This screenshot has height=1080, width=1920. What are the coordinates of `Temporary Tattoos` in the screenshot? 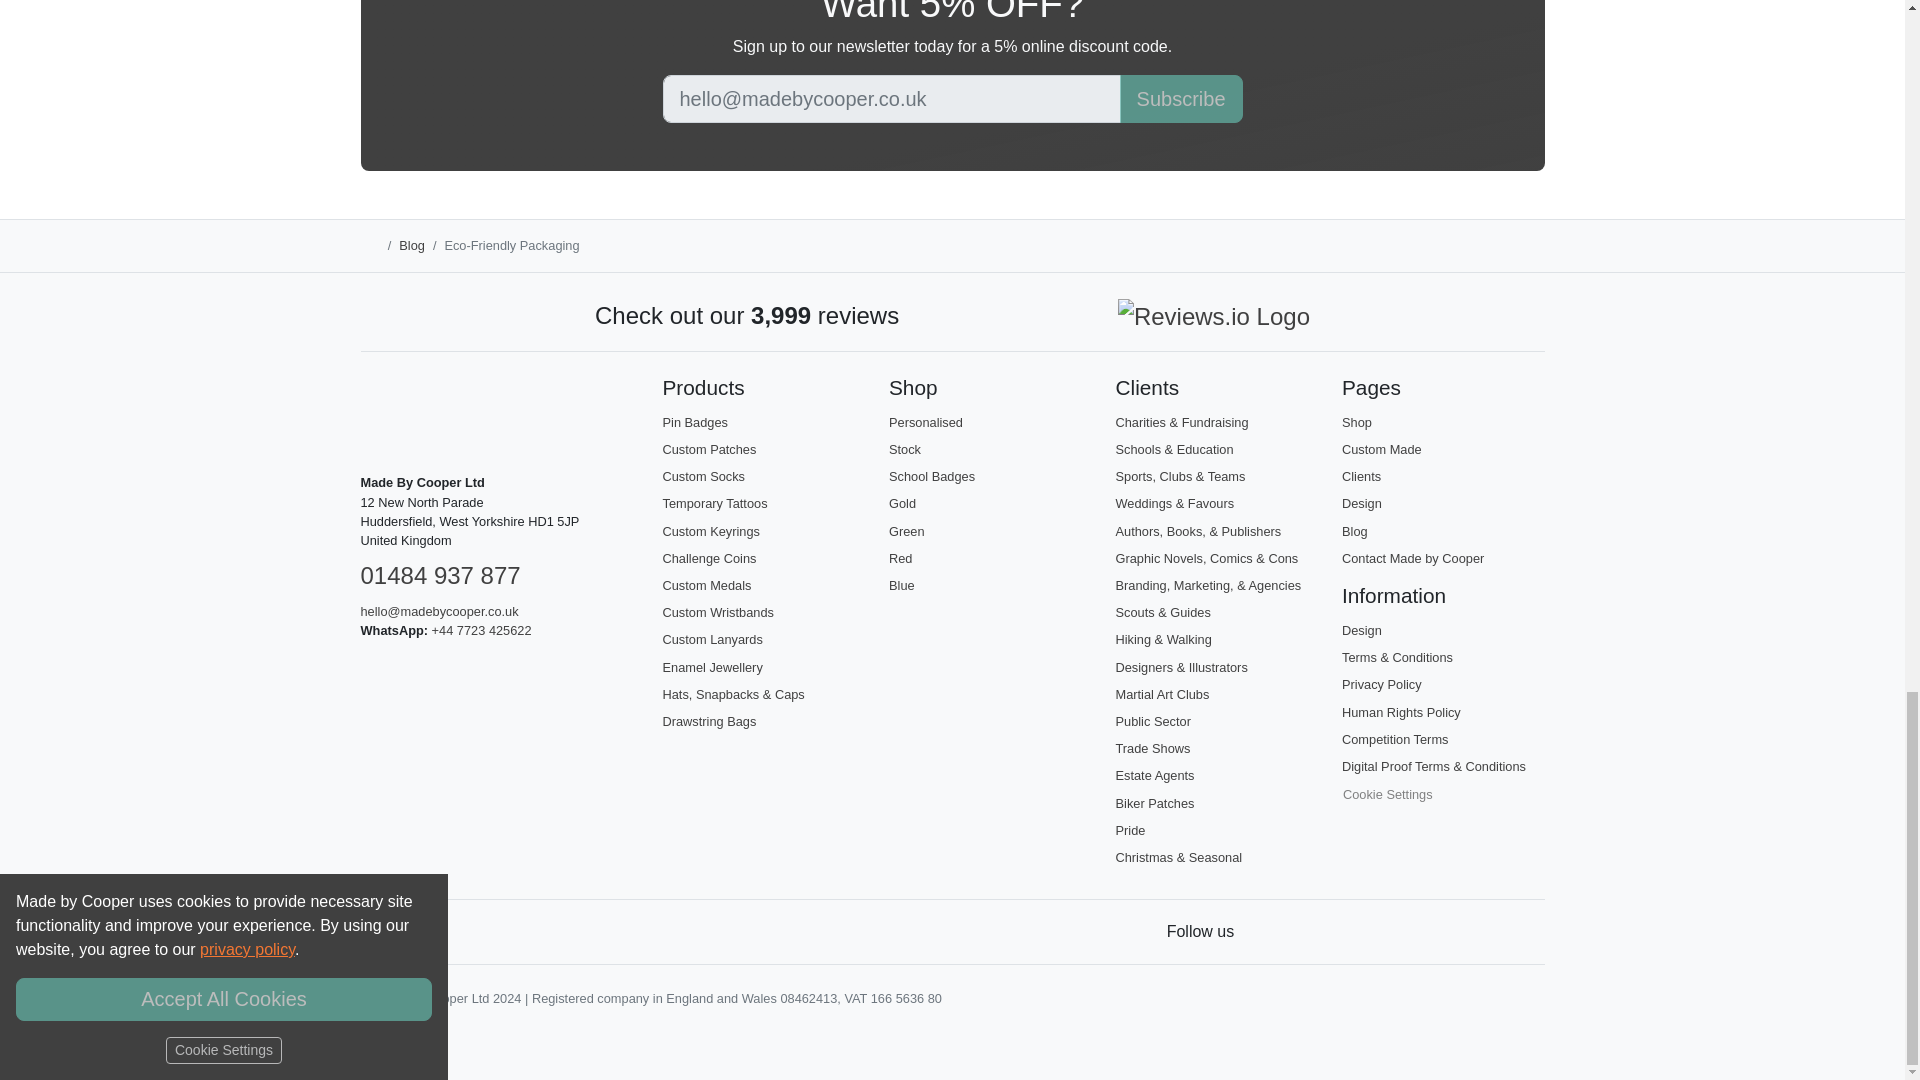 It's located at (714, 502).